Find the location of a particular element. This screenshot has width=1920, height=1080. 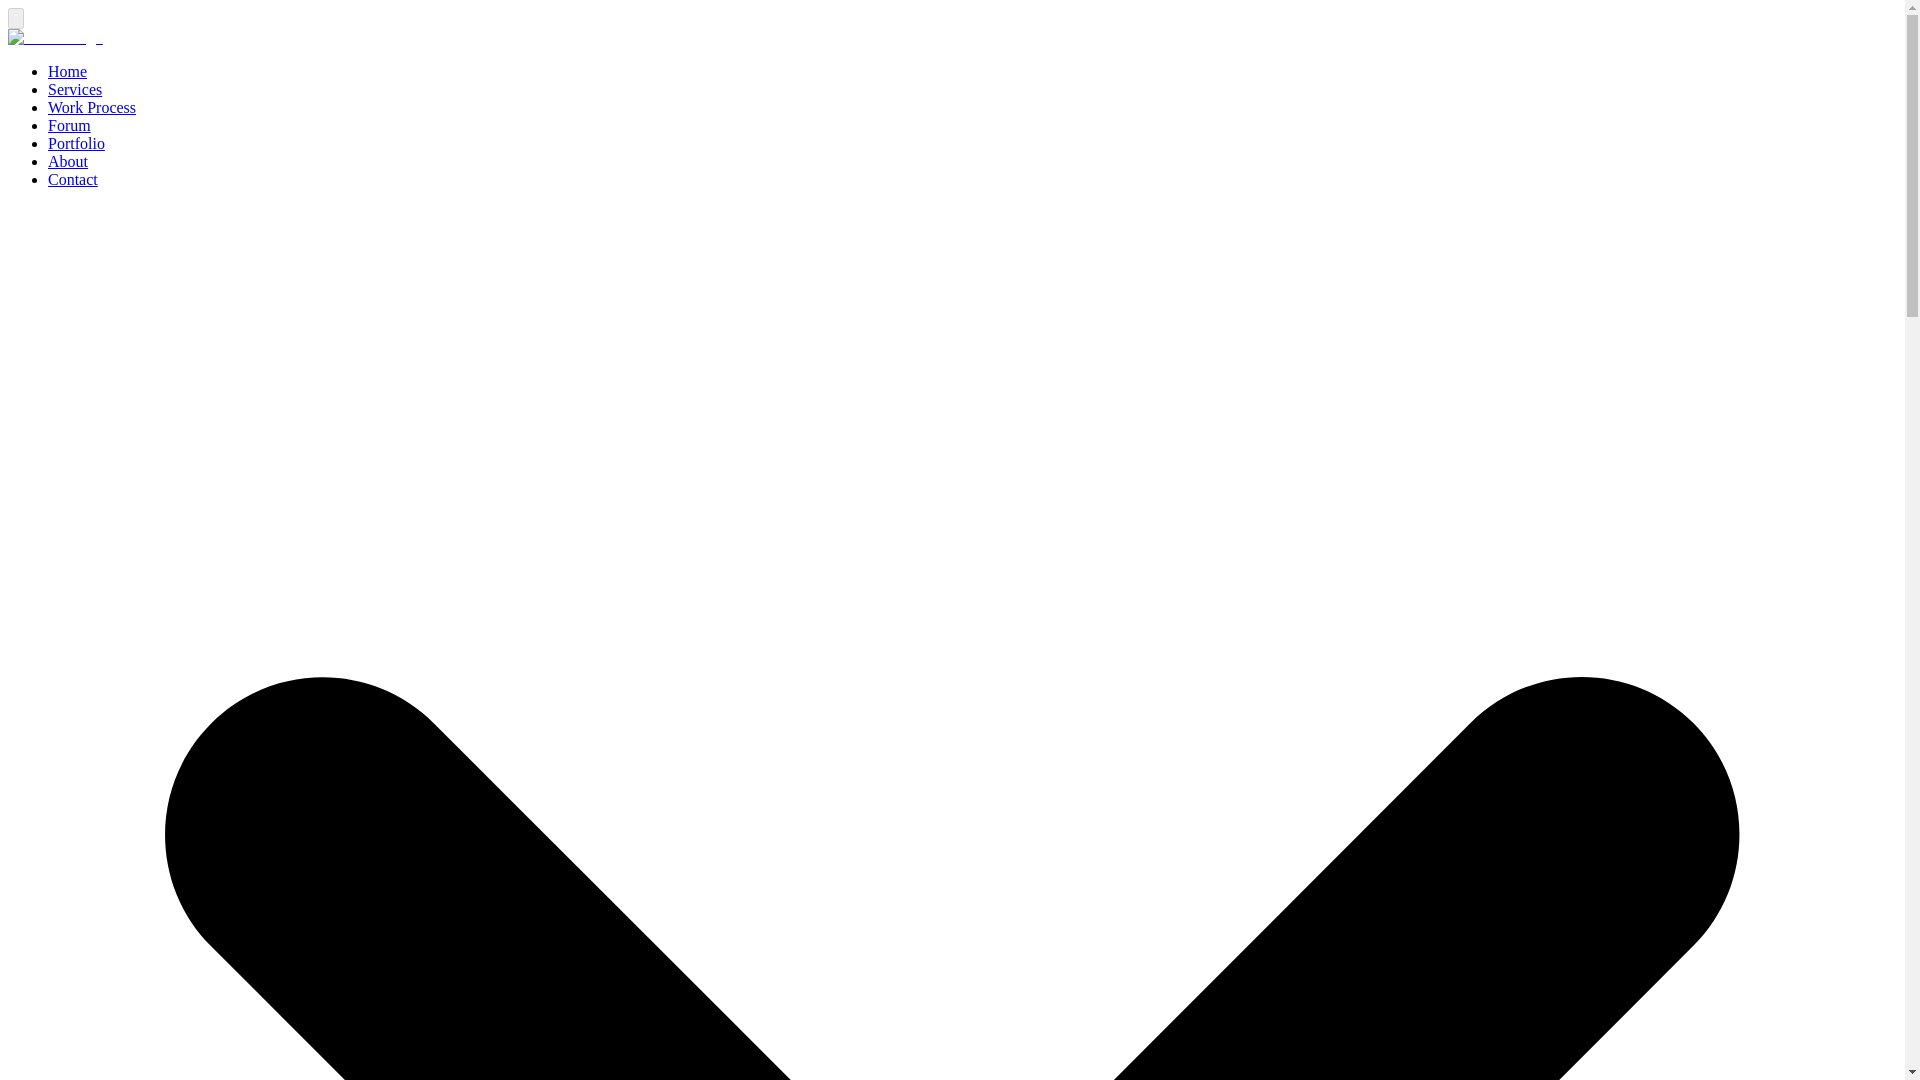

Work Process is located at coordinates (92, 107).